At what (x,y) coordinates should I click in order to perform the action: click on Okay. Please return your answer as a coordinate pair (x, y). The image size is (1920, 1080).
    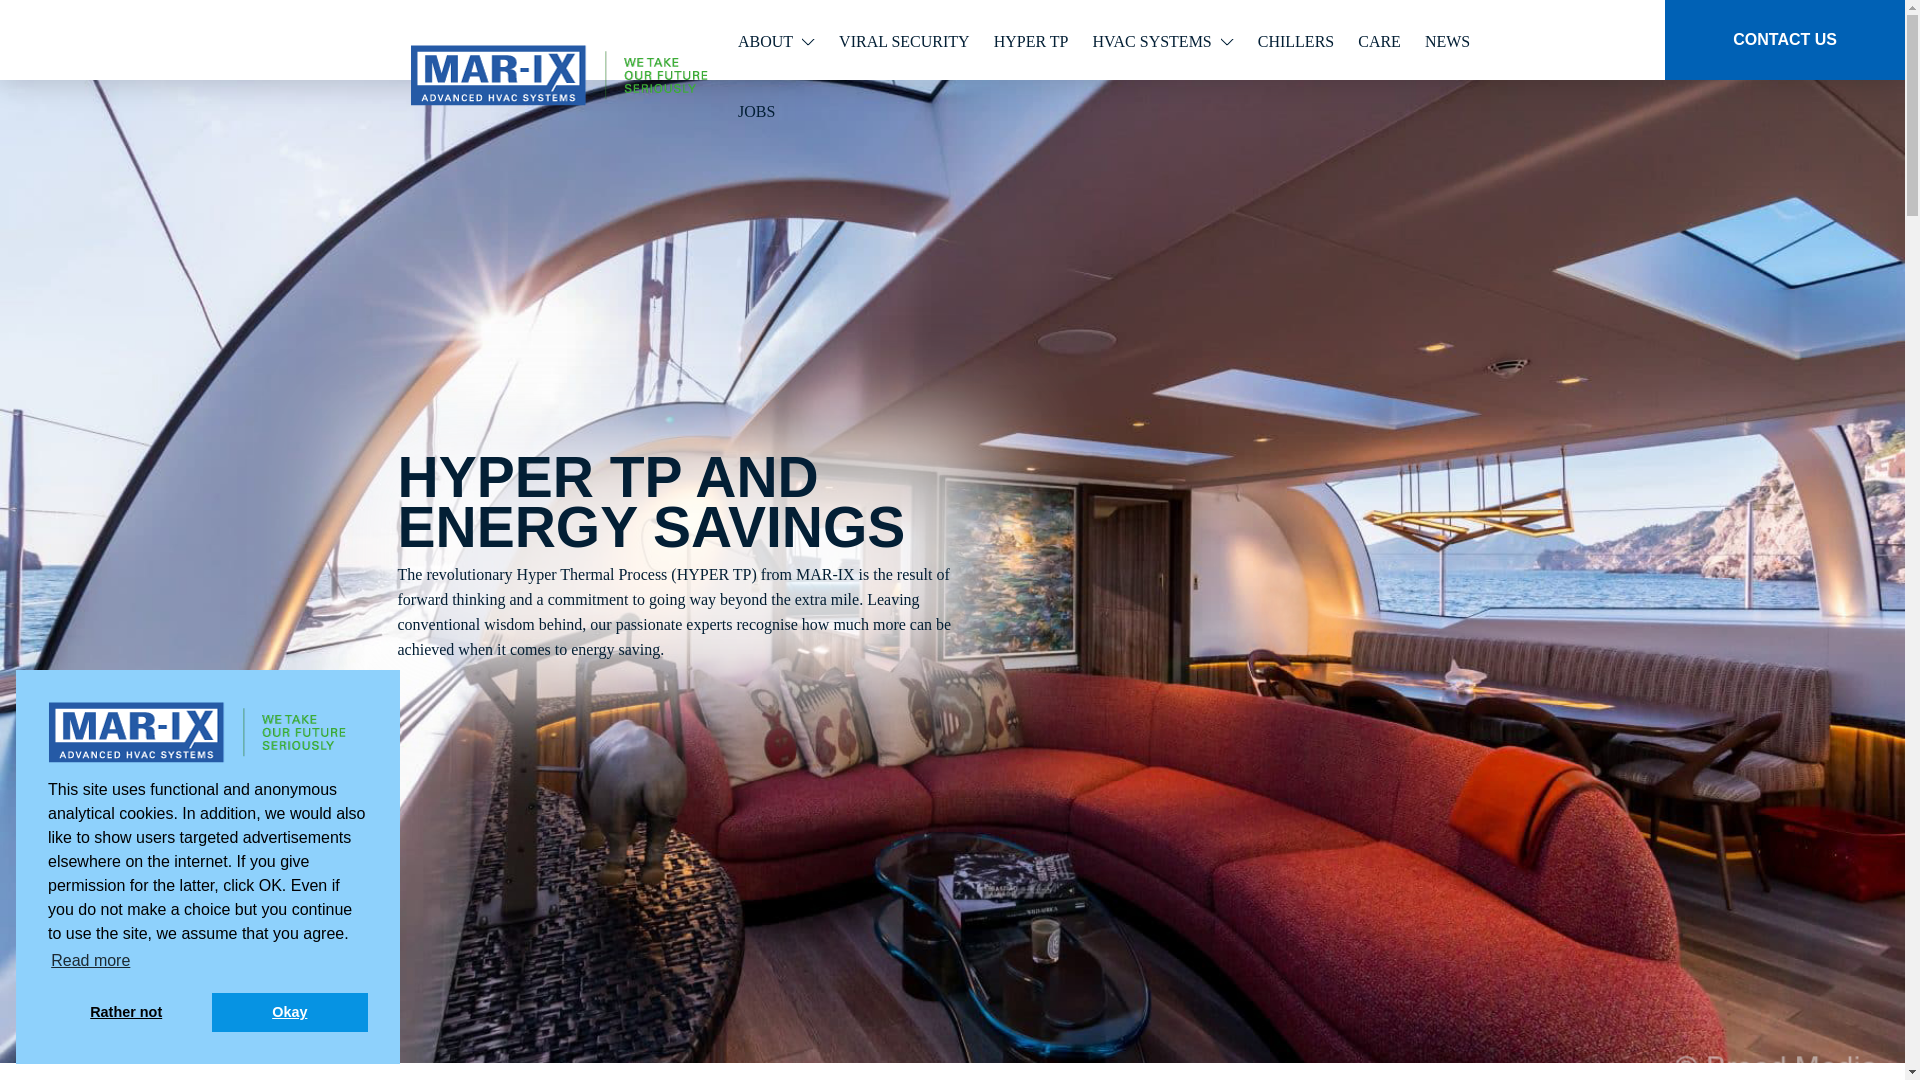
    Looking at the image, I should click on (290, 1012).